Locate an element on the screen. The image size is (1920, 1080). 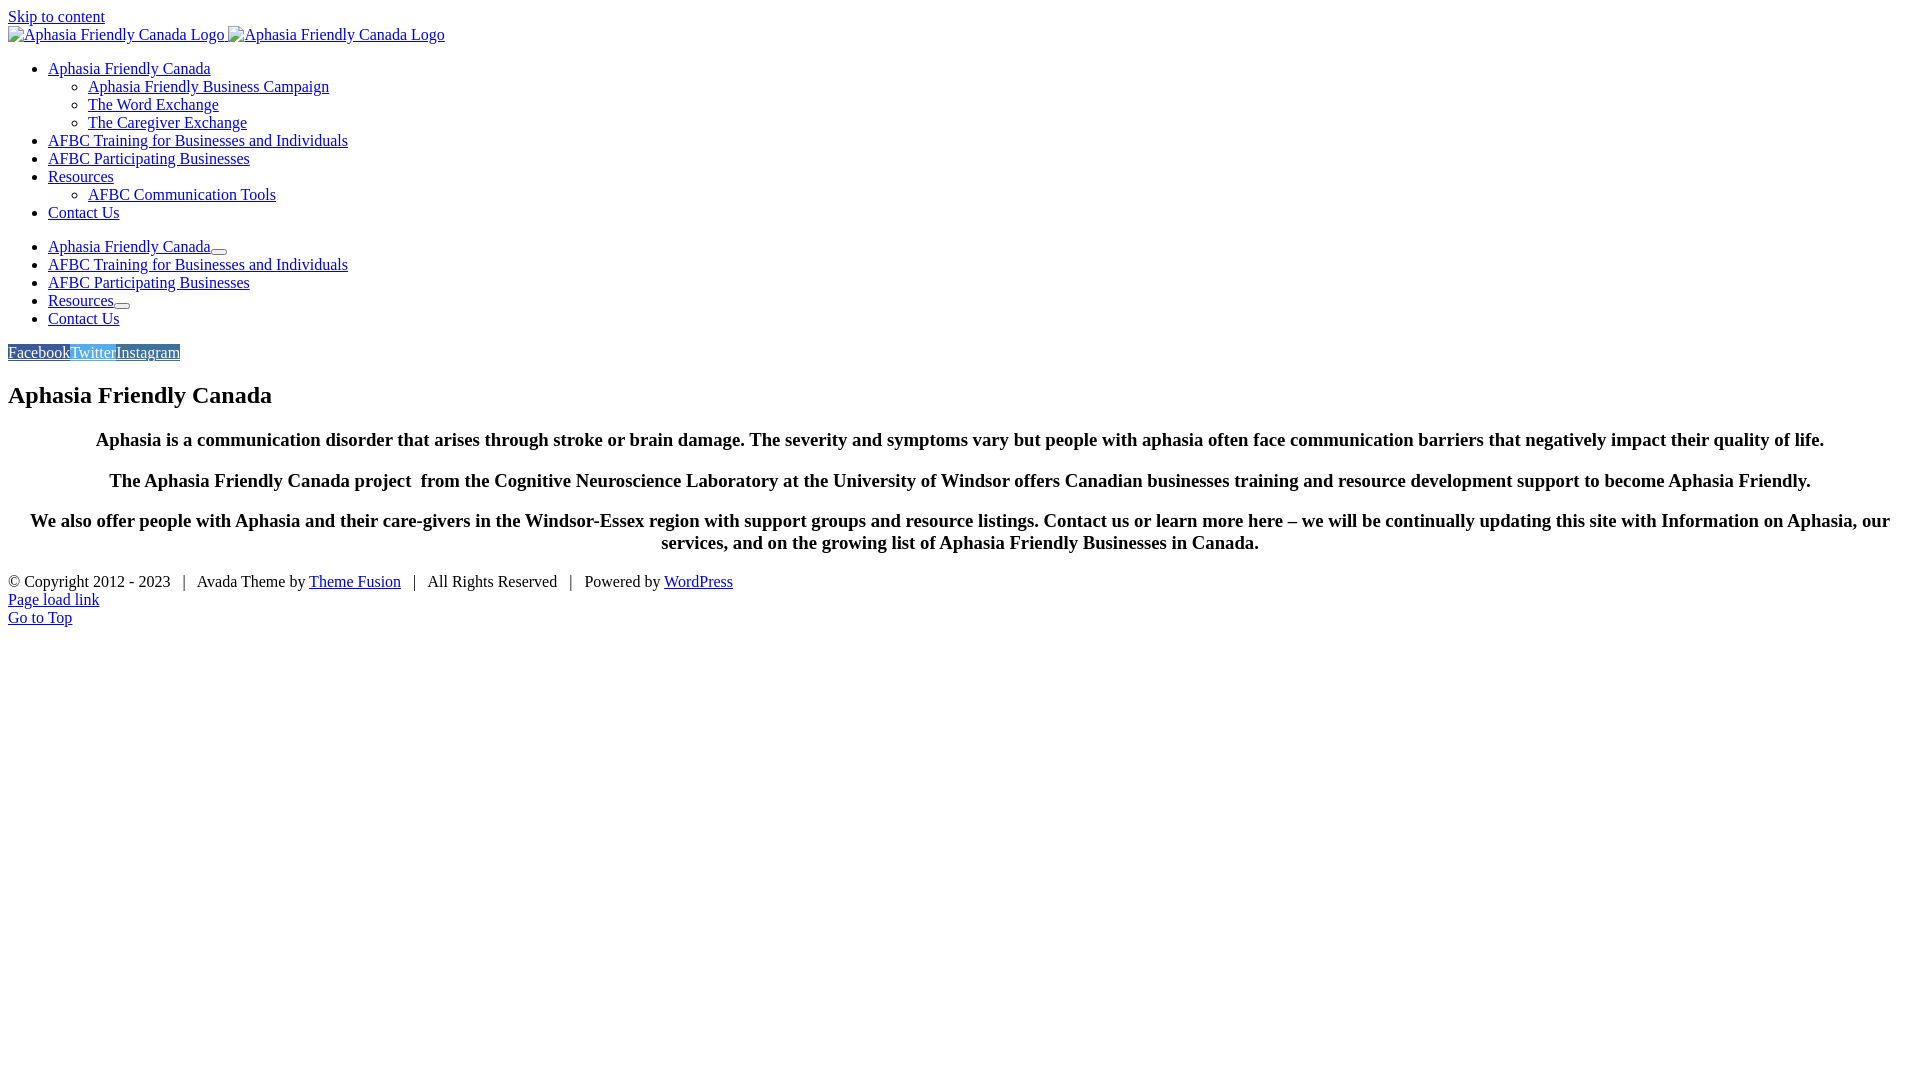
Contact Us is located at coordinates (84, 318).